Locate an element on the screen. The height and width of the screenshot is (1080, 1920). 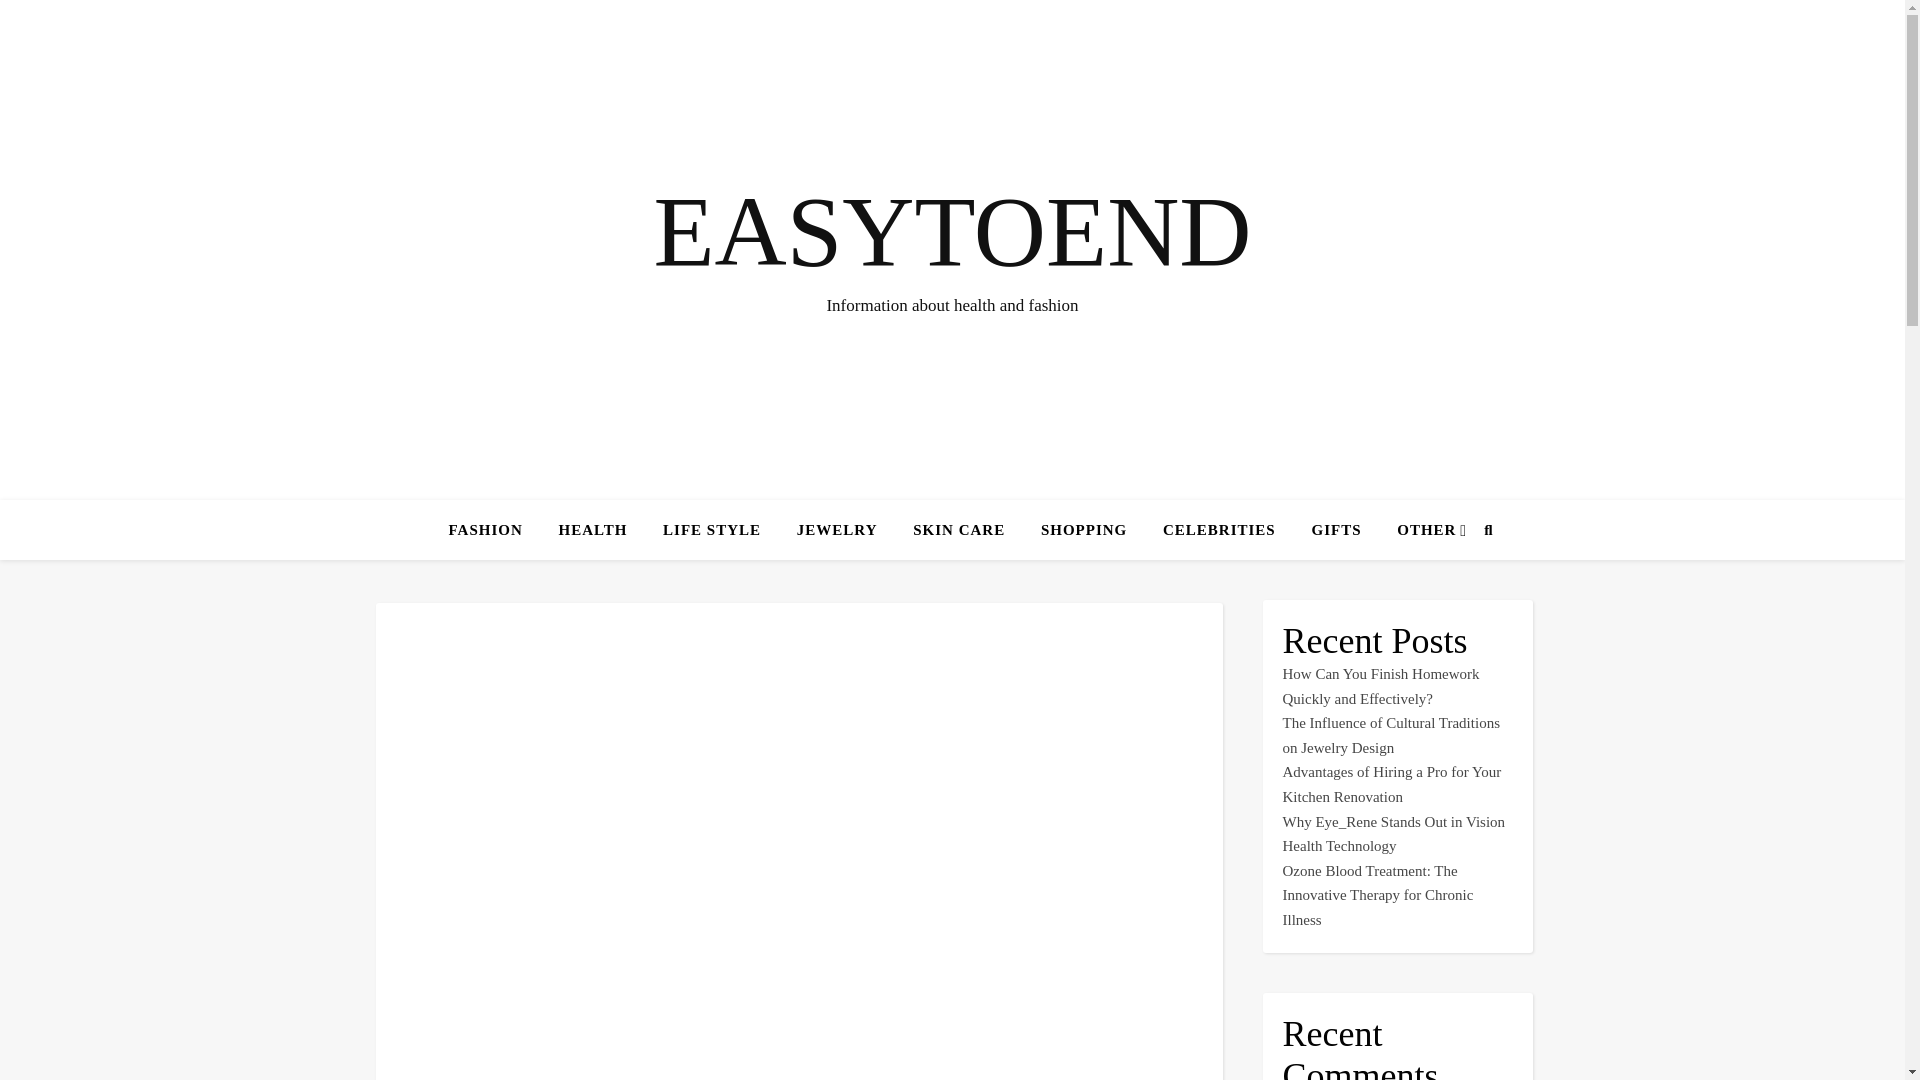
CELEBRITIES is located at coordinates (1219, 530).